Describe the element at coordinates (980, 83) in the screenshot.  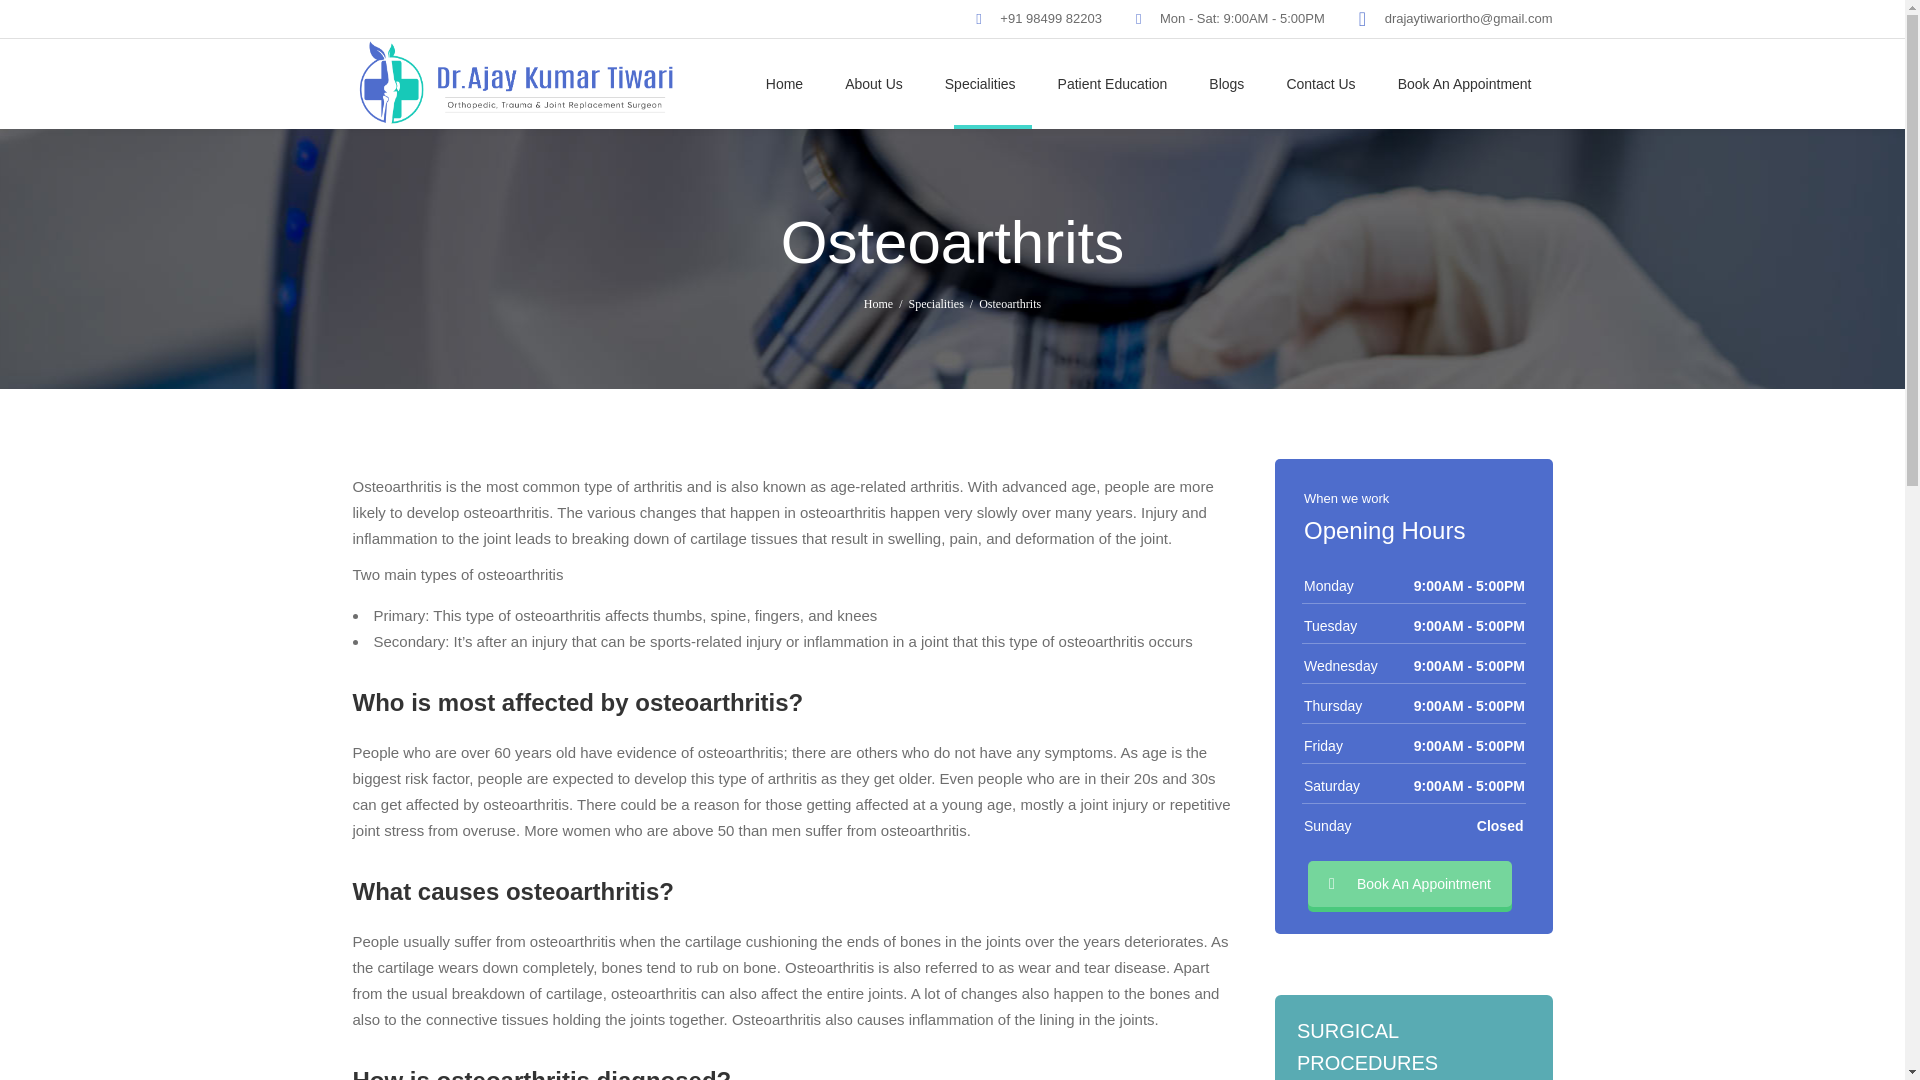
I see `Specialities` at that location.